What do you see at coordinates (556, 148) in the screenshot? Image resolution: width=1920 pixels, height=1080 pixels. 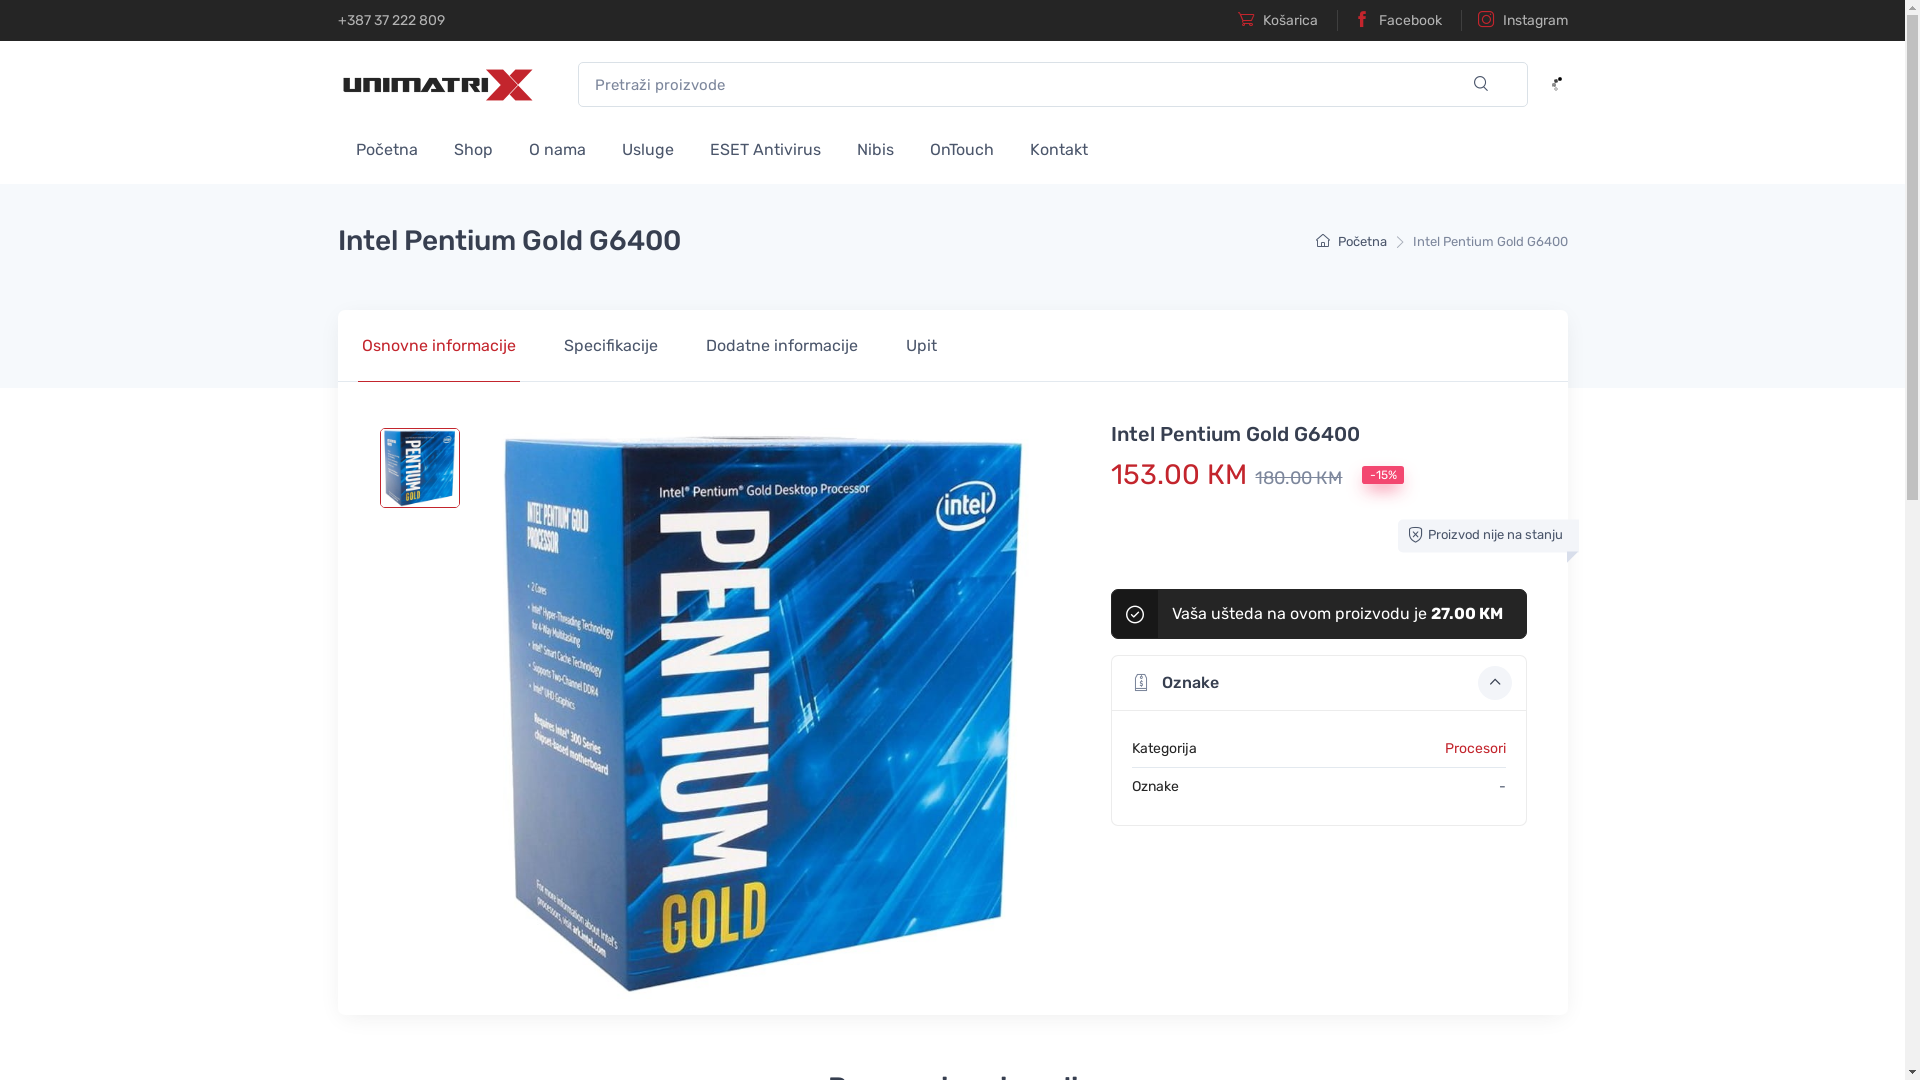 I see `O nama` at bounding box center [556, 148].